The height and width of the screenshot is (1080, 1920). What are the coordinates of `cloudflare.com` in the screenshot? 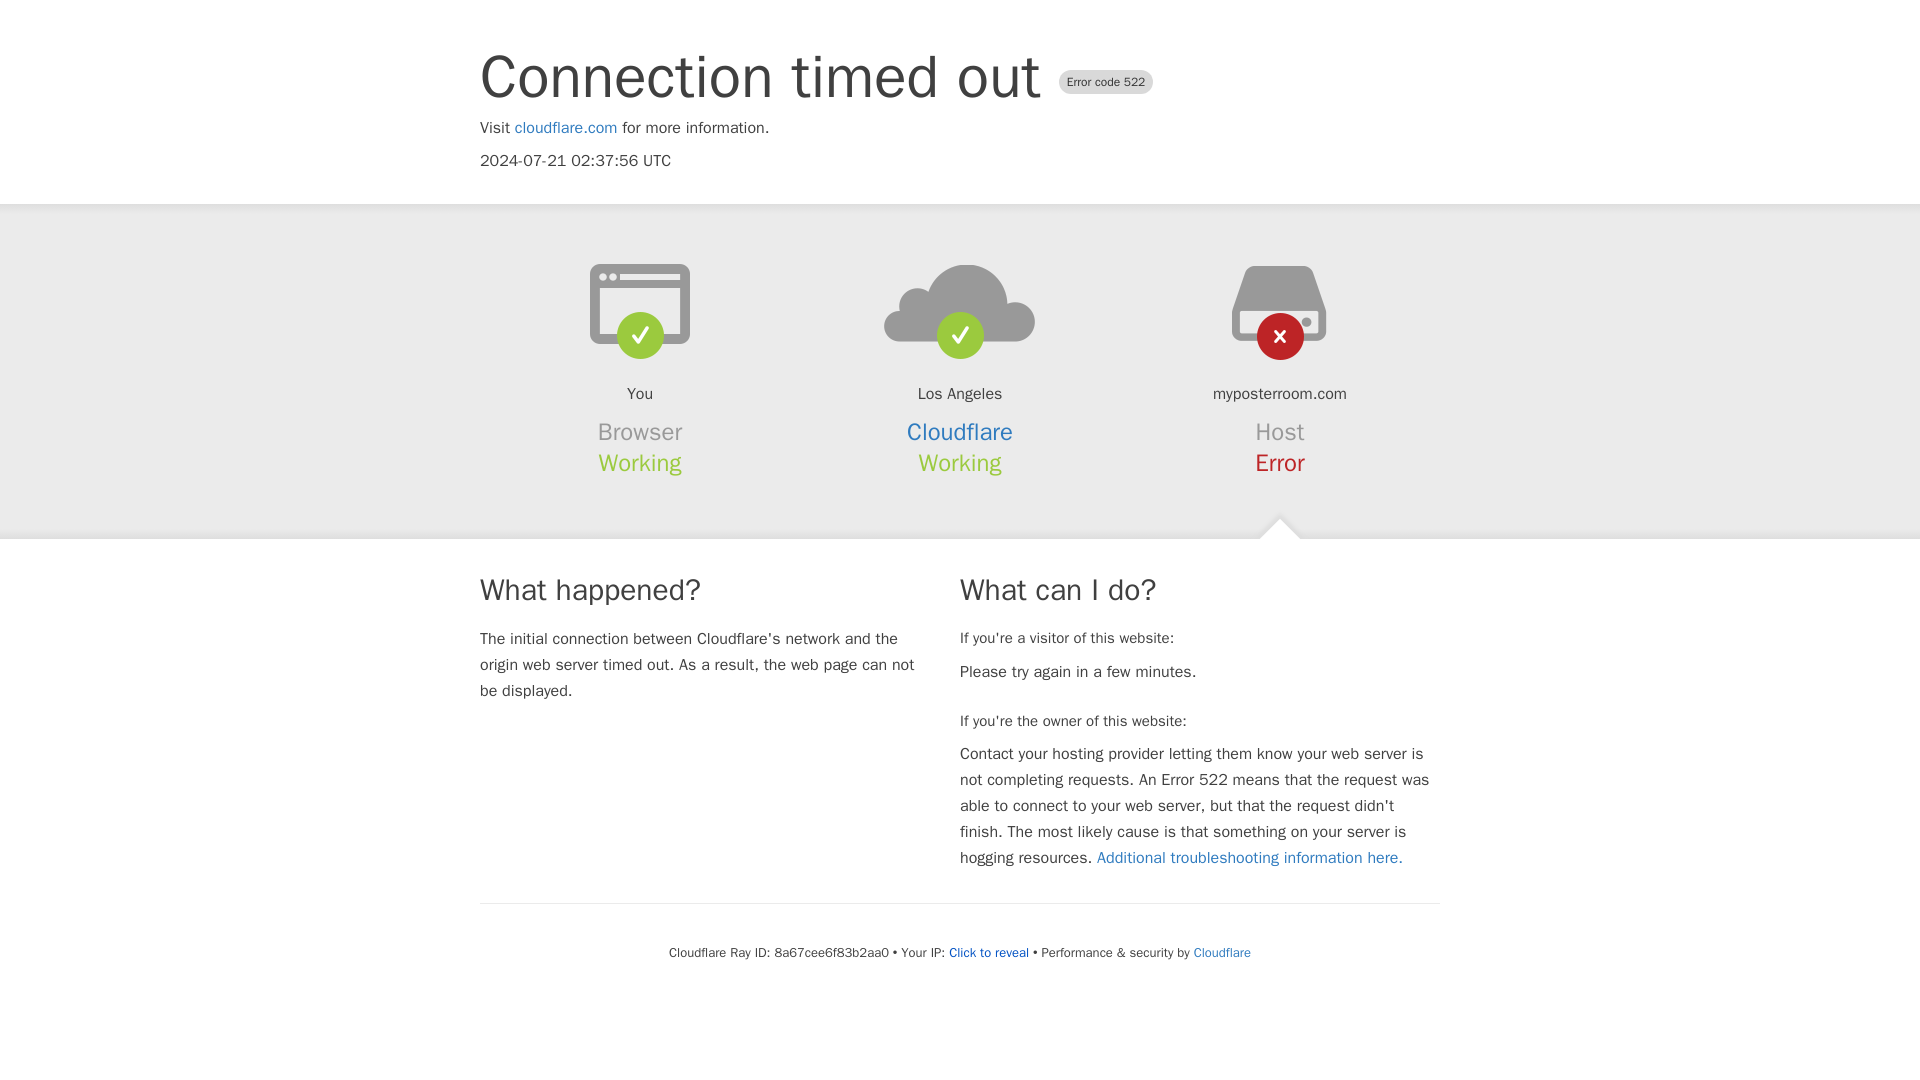 It's located at (566, 128).